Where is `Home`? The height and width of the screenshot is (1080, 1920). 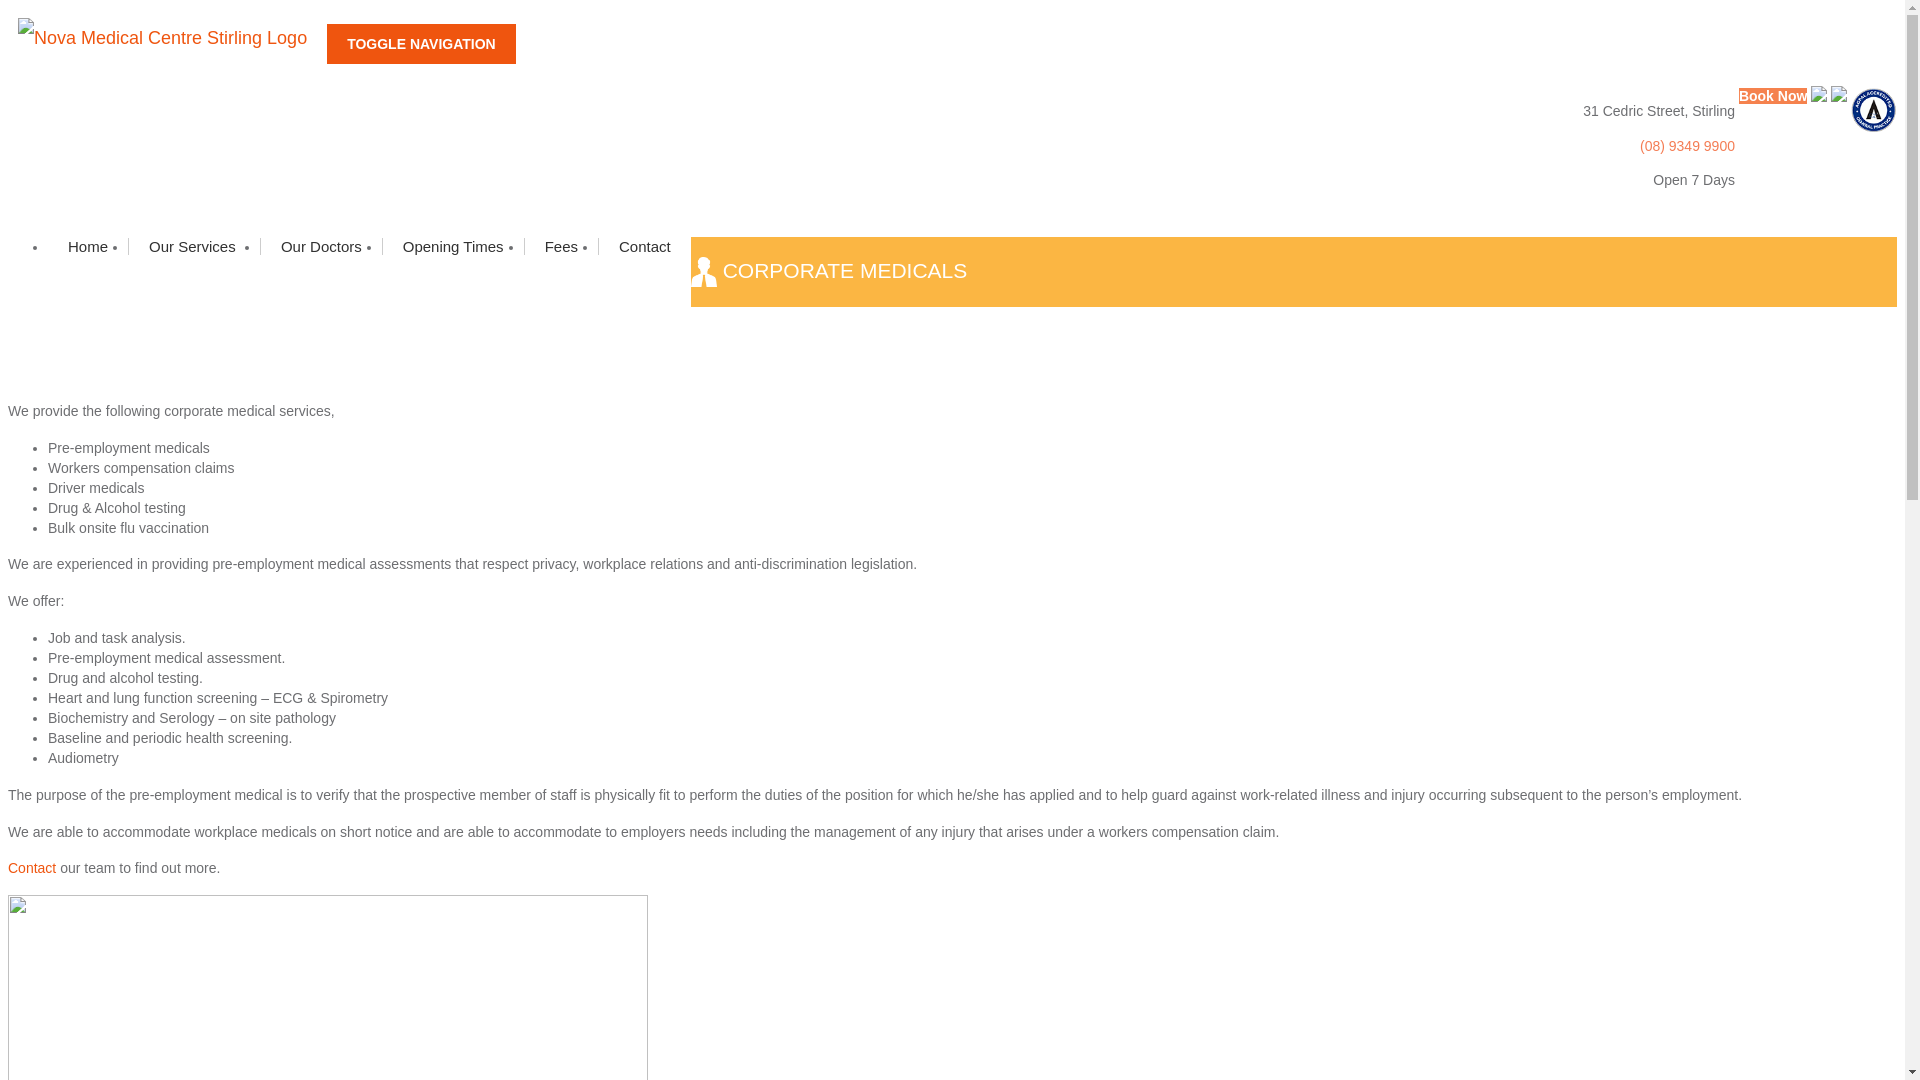
Home is located at coordinates (88, 246).